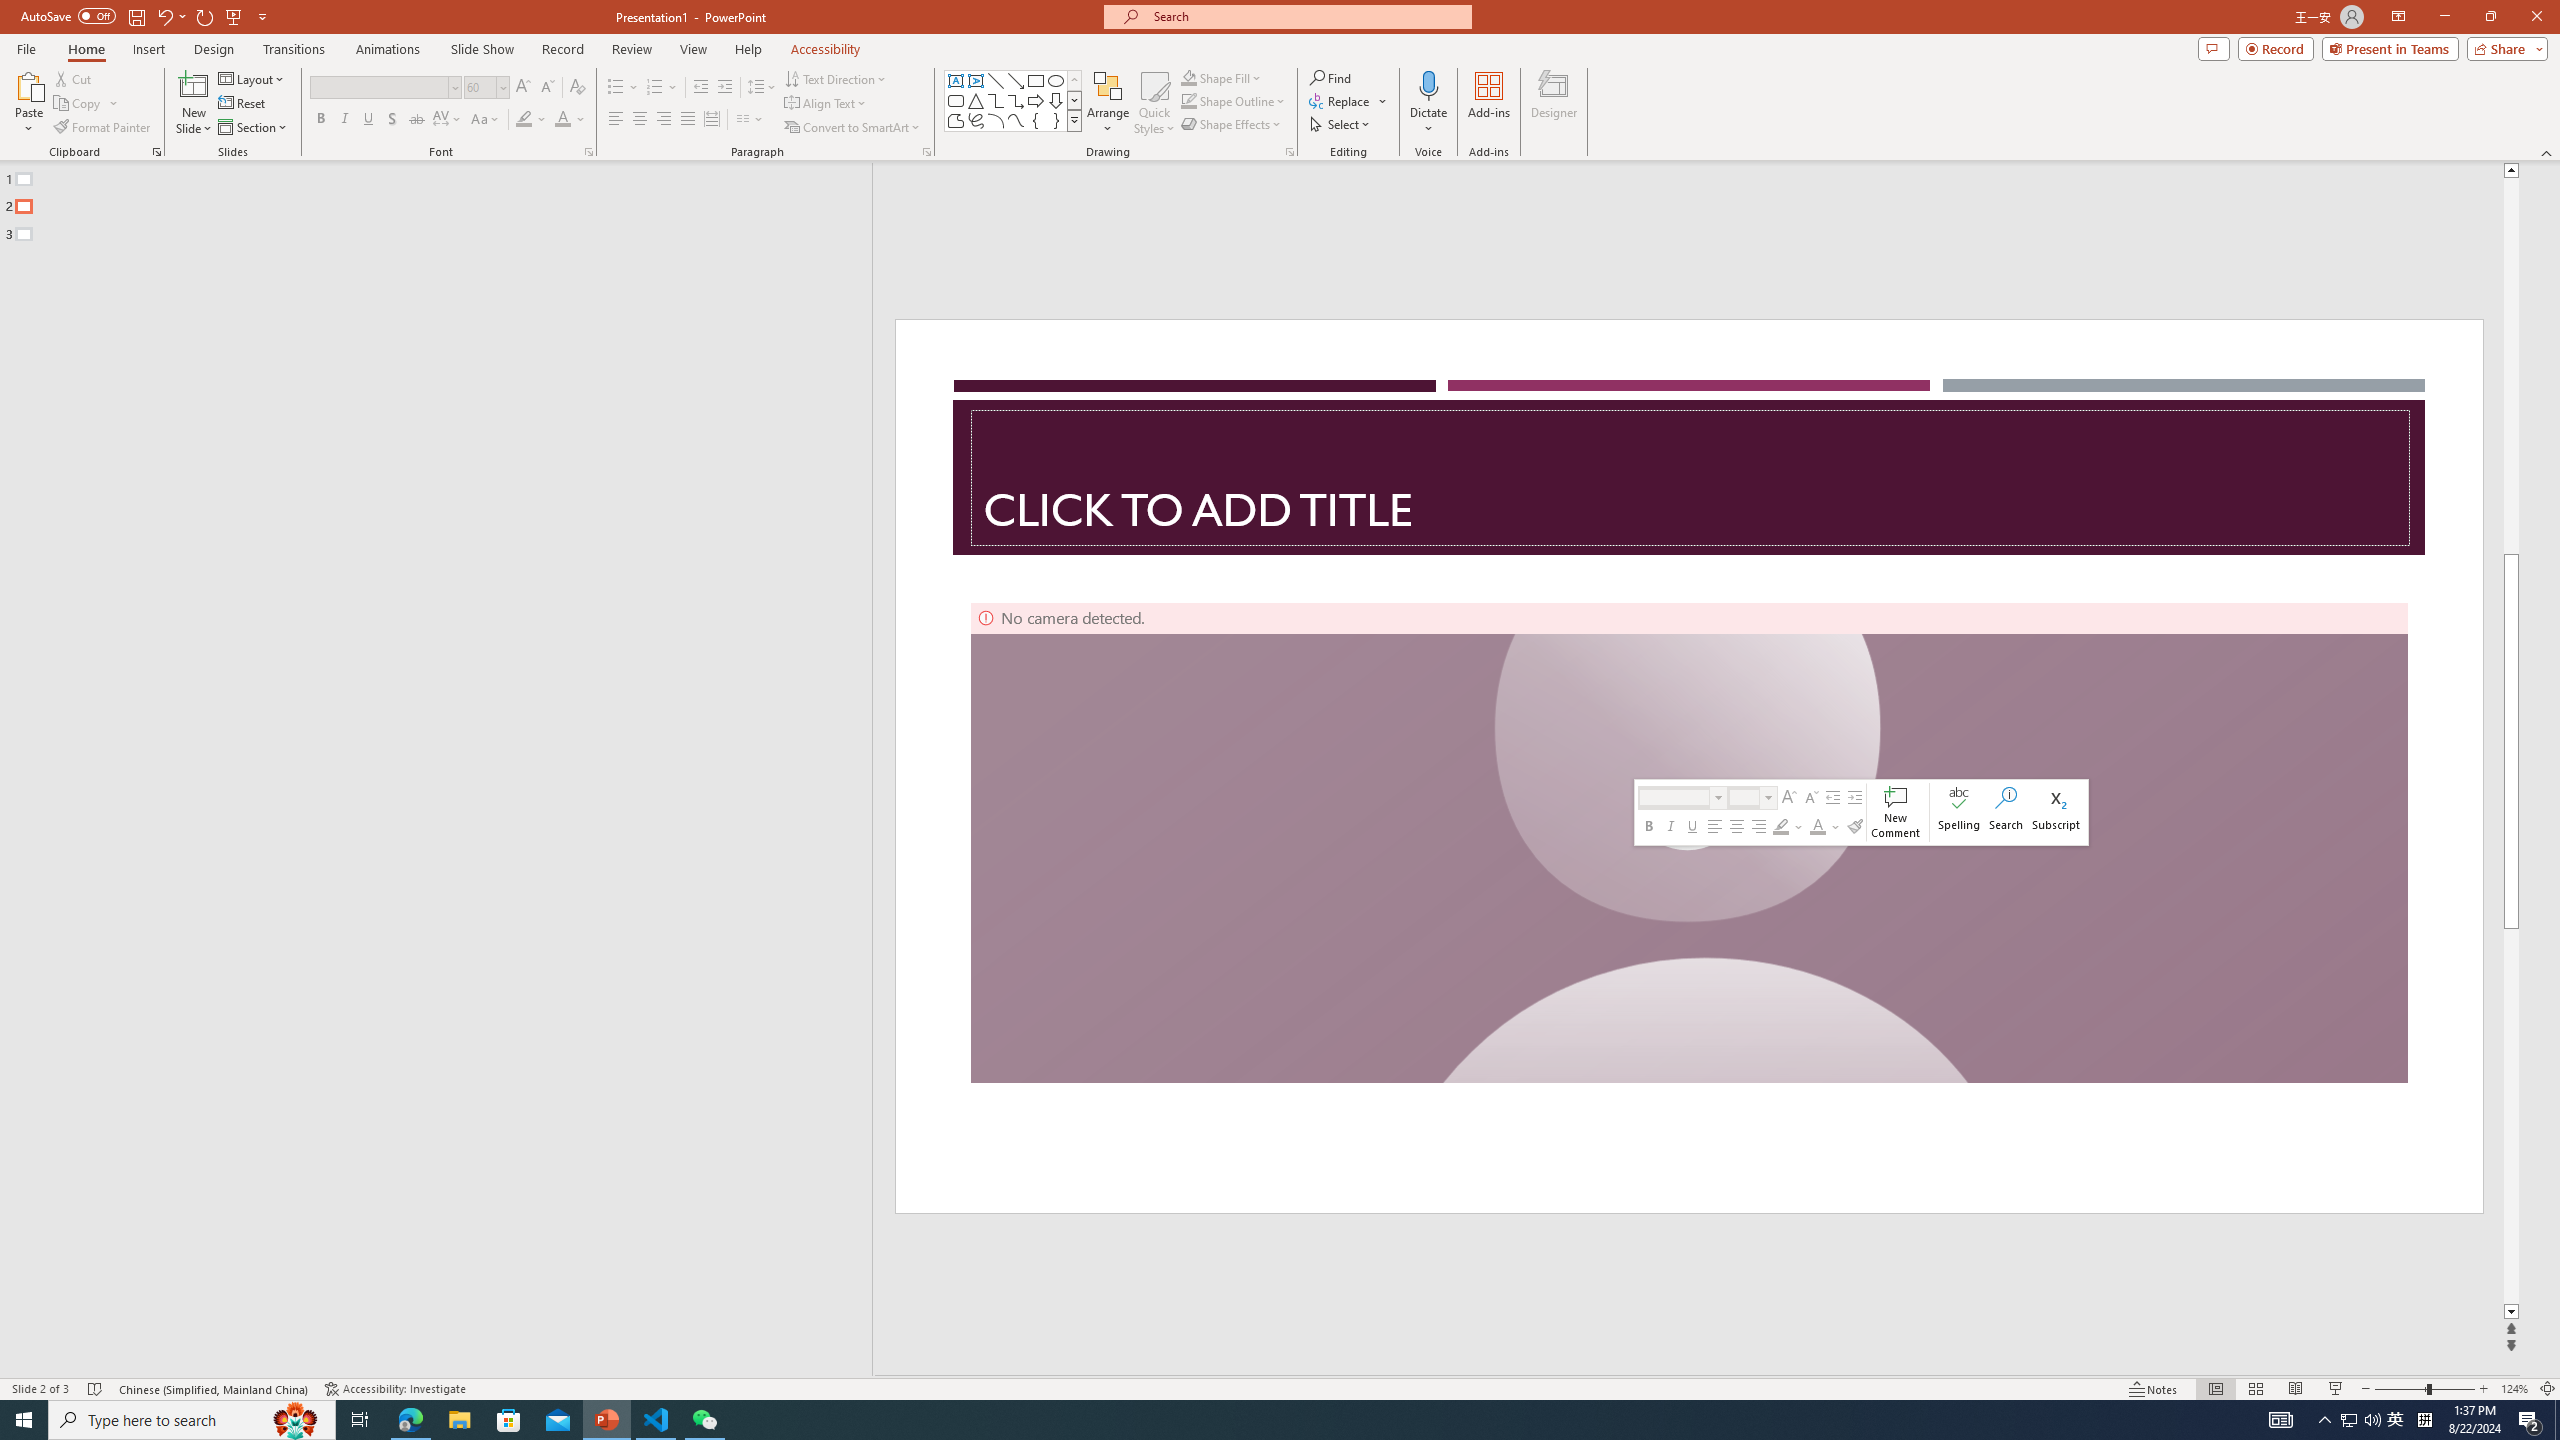  Describe the element at coordinates (1232, 124) in the screenshot. I see `Shape Effects` at that location.